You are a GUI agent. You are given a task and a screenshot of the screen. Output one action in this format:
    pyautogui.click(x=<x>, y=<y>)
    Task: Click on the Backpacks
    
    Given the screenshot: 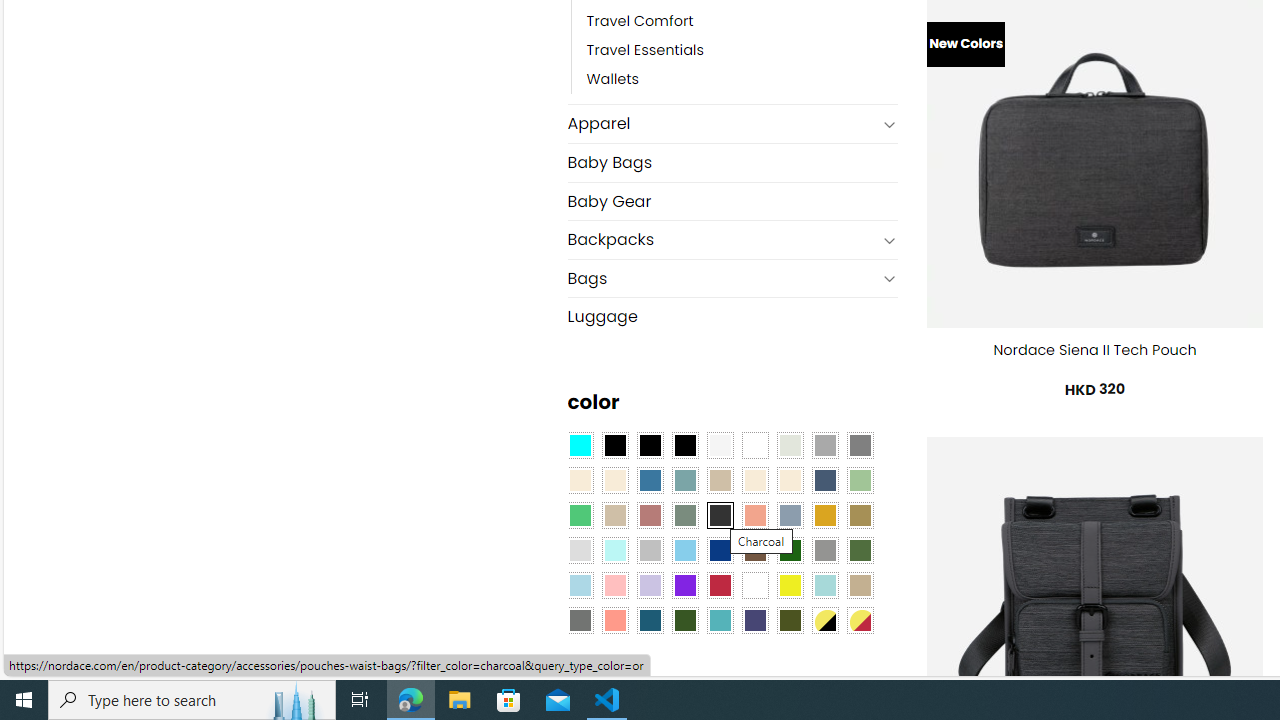 What is the action you would take?
    pyautogui.click(x=722, y=240)
    